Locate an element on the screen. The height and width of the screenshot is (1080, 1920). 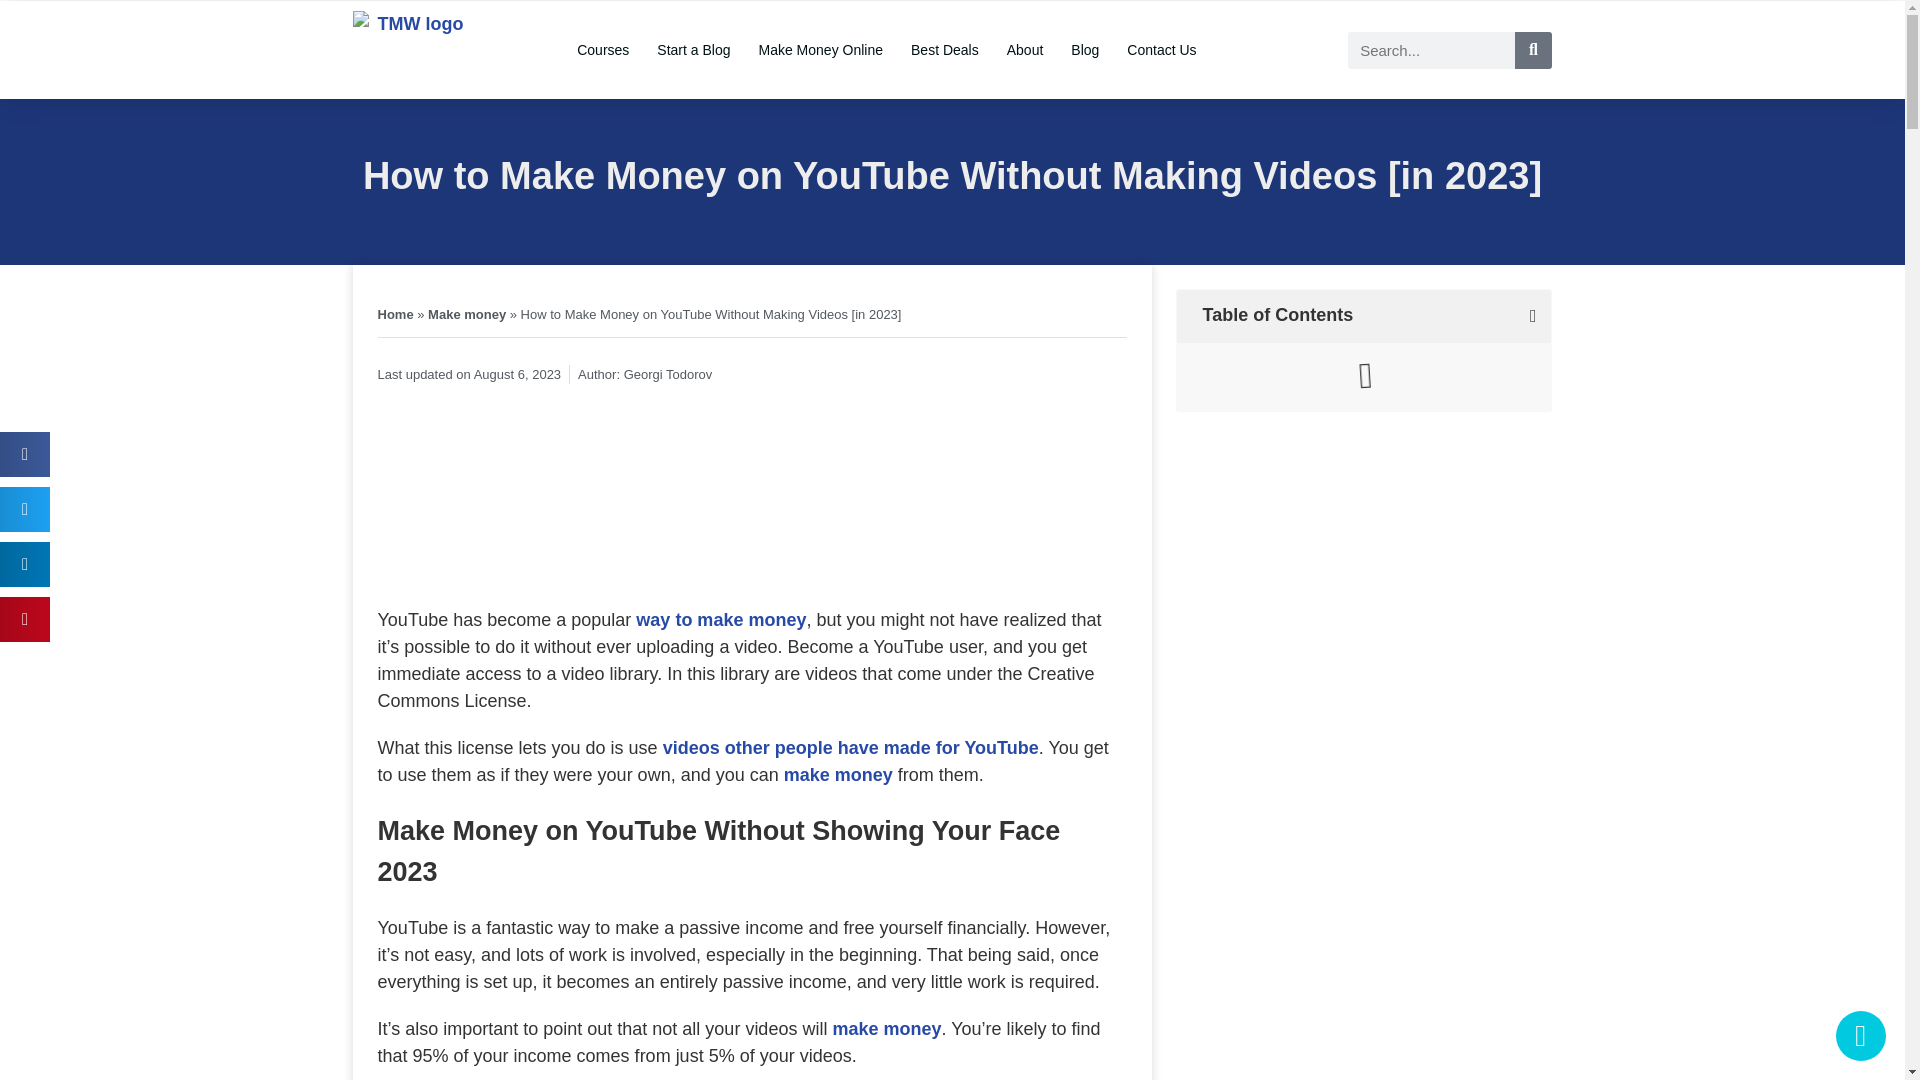
Courses is located at coordinates (602, 50).